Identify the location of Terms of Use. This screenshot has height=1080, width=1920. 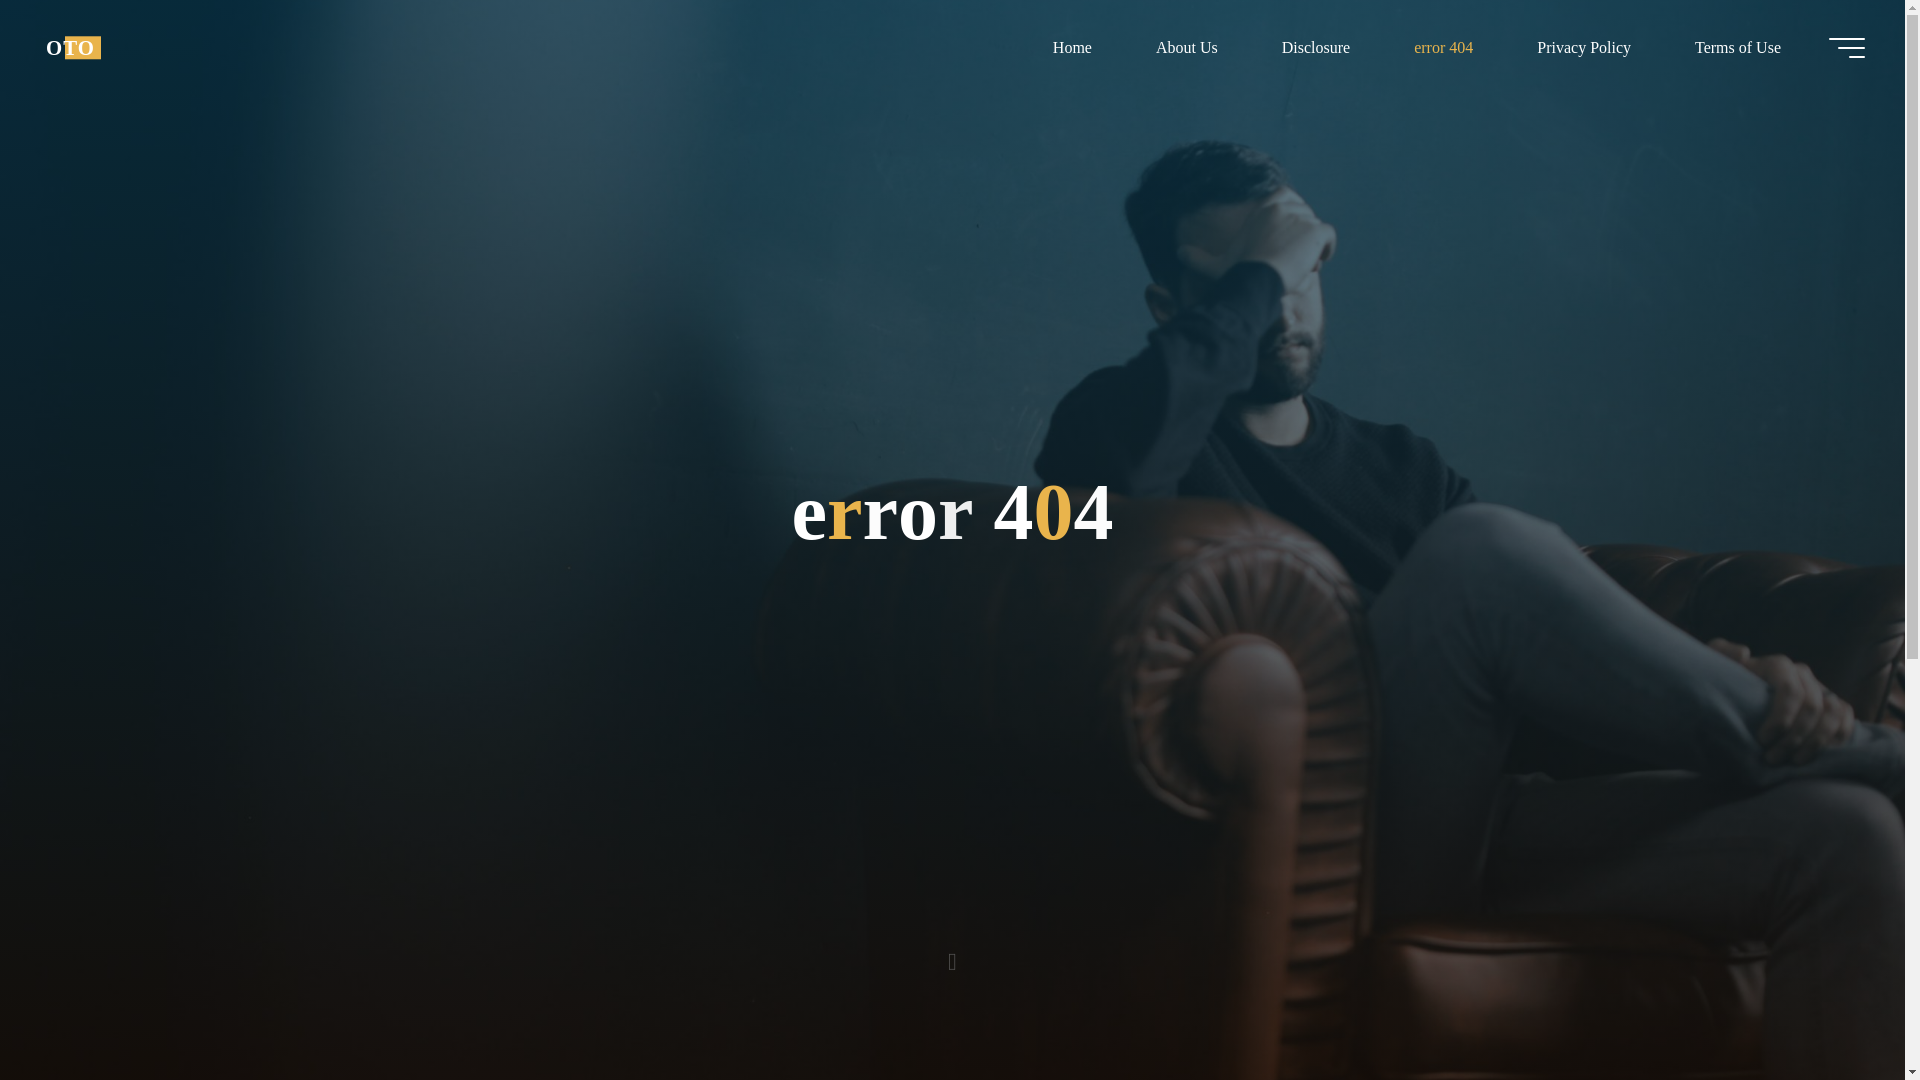
(1737, 47).